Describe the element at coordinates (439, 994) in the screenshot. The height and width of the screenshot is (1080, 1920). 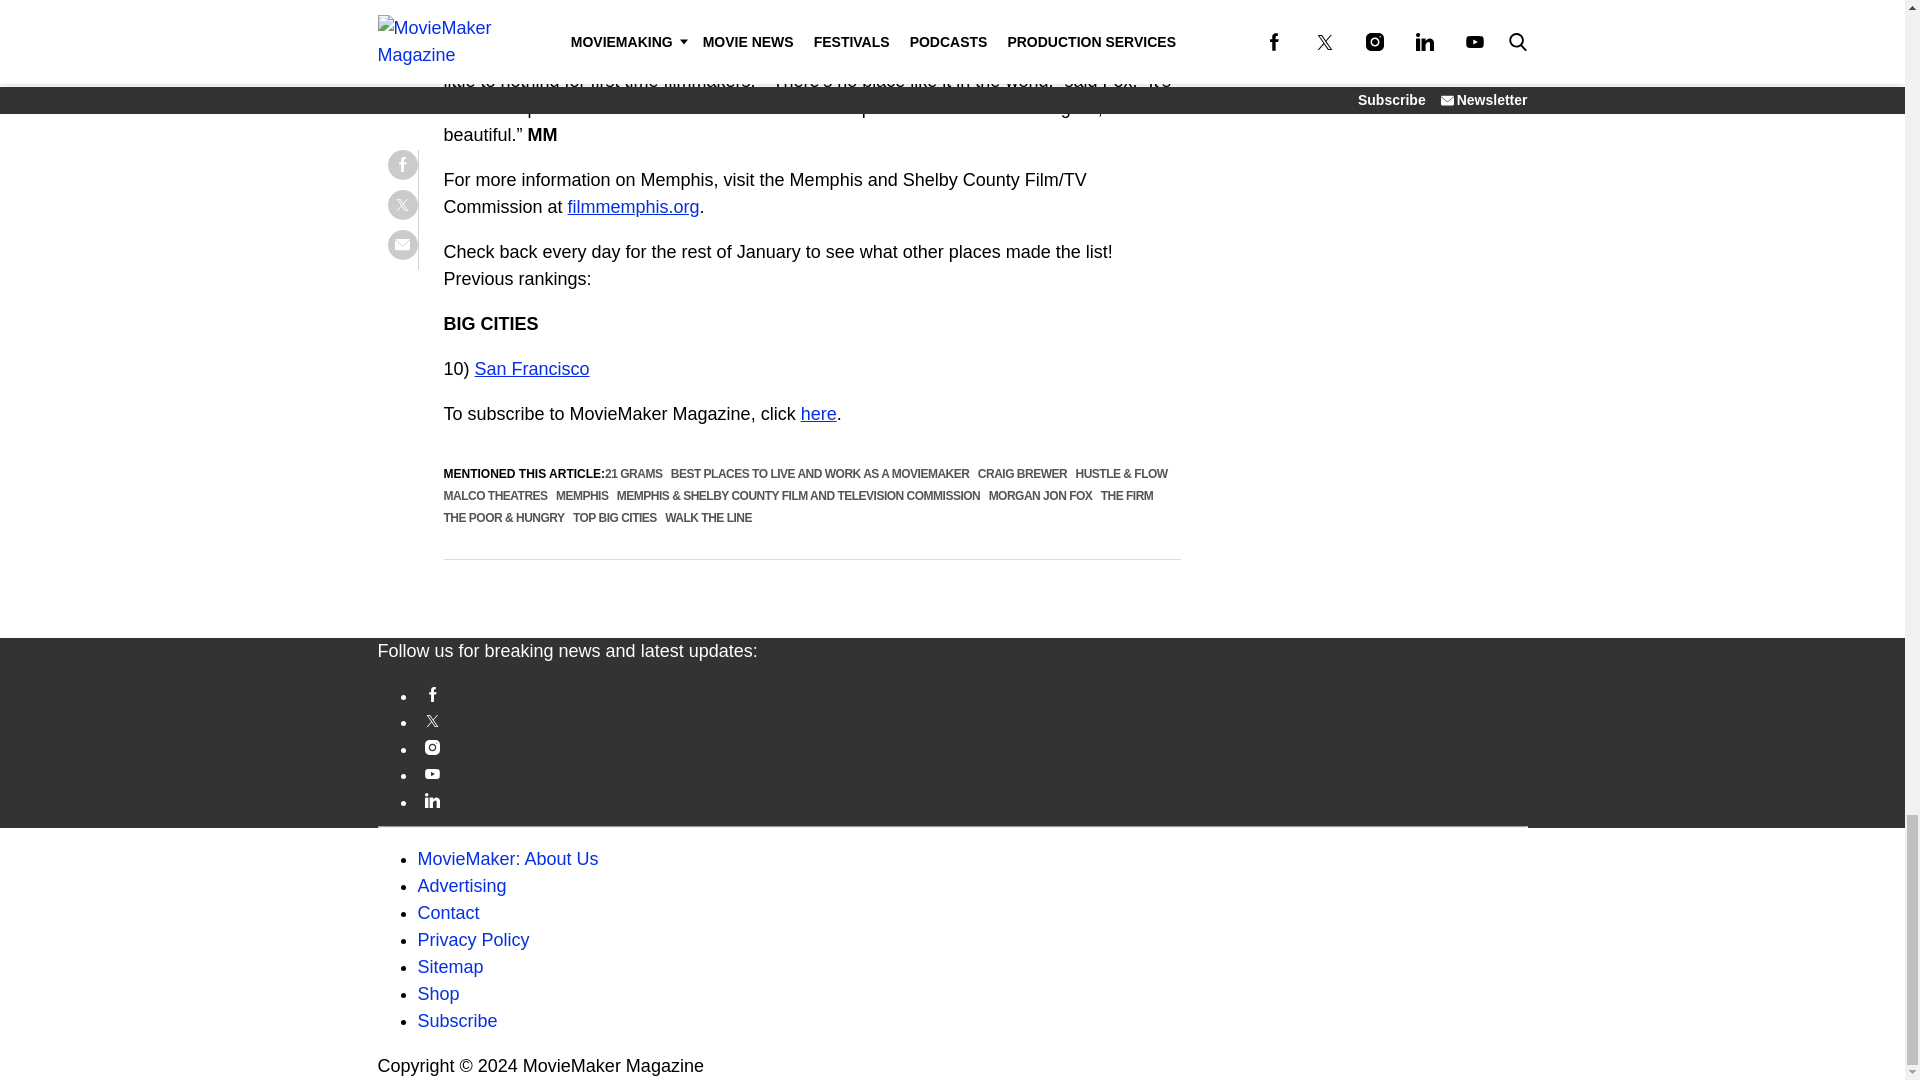
I see `MovieMaker Magazine Shop` at that location.